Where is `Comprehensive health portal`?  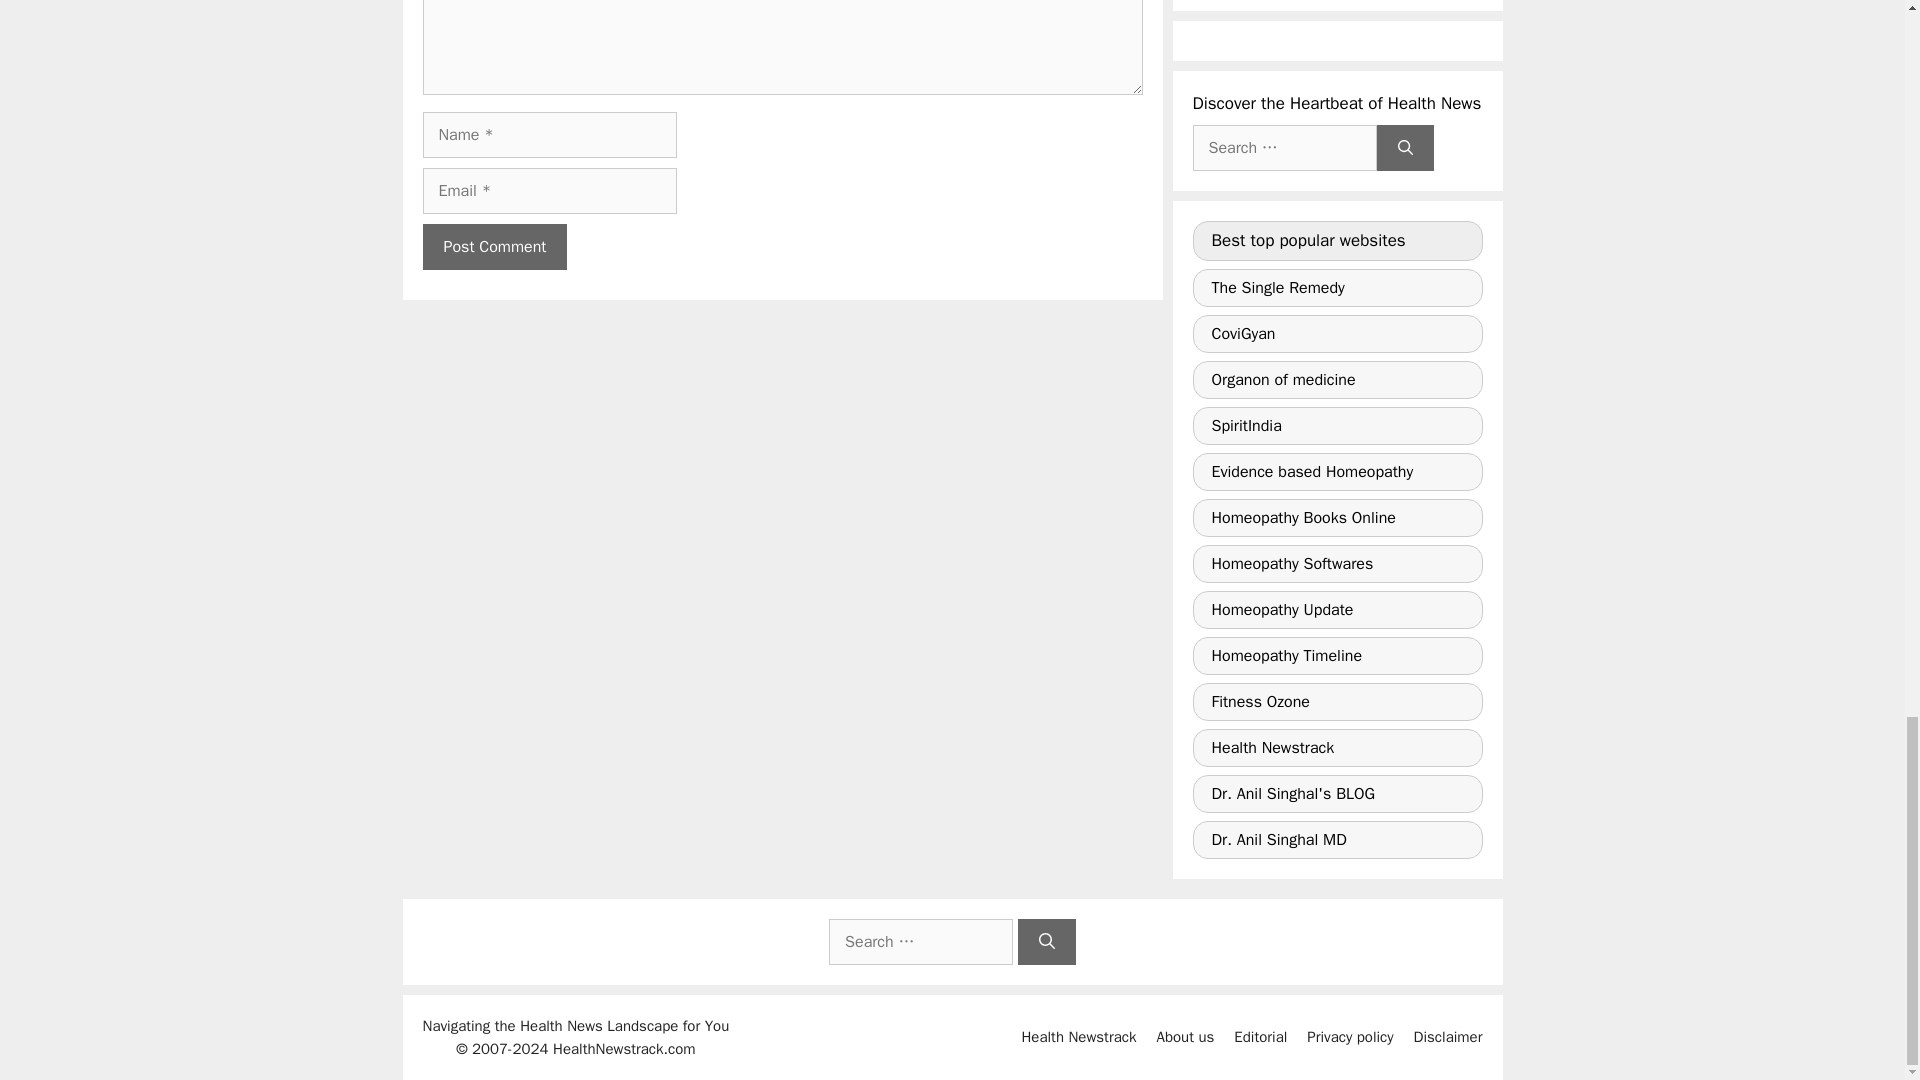 Comprehensive health portal is located at coordinates (1337, 426).